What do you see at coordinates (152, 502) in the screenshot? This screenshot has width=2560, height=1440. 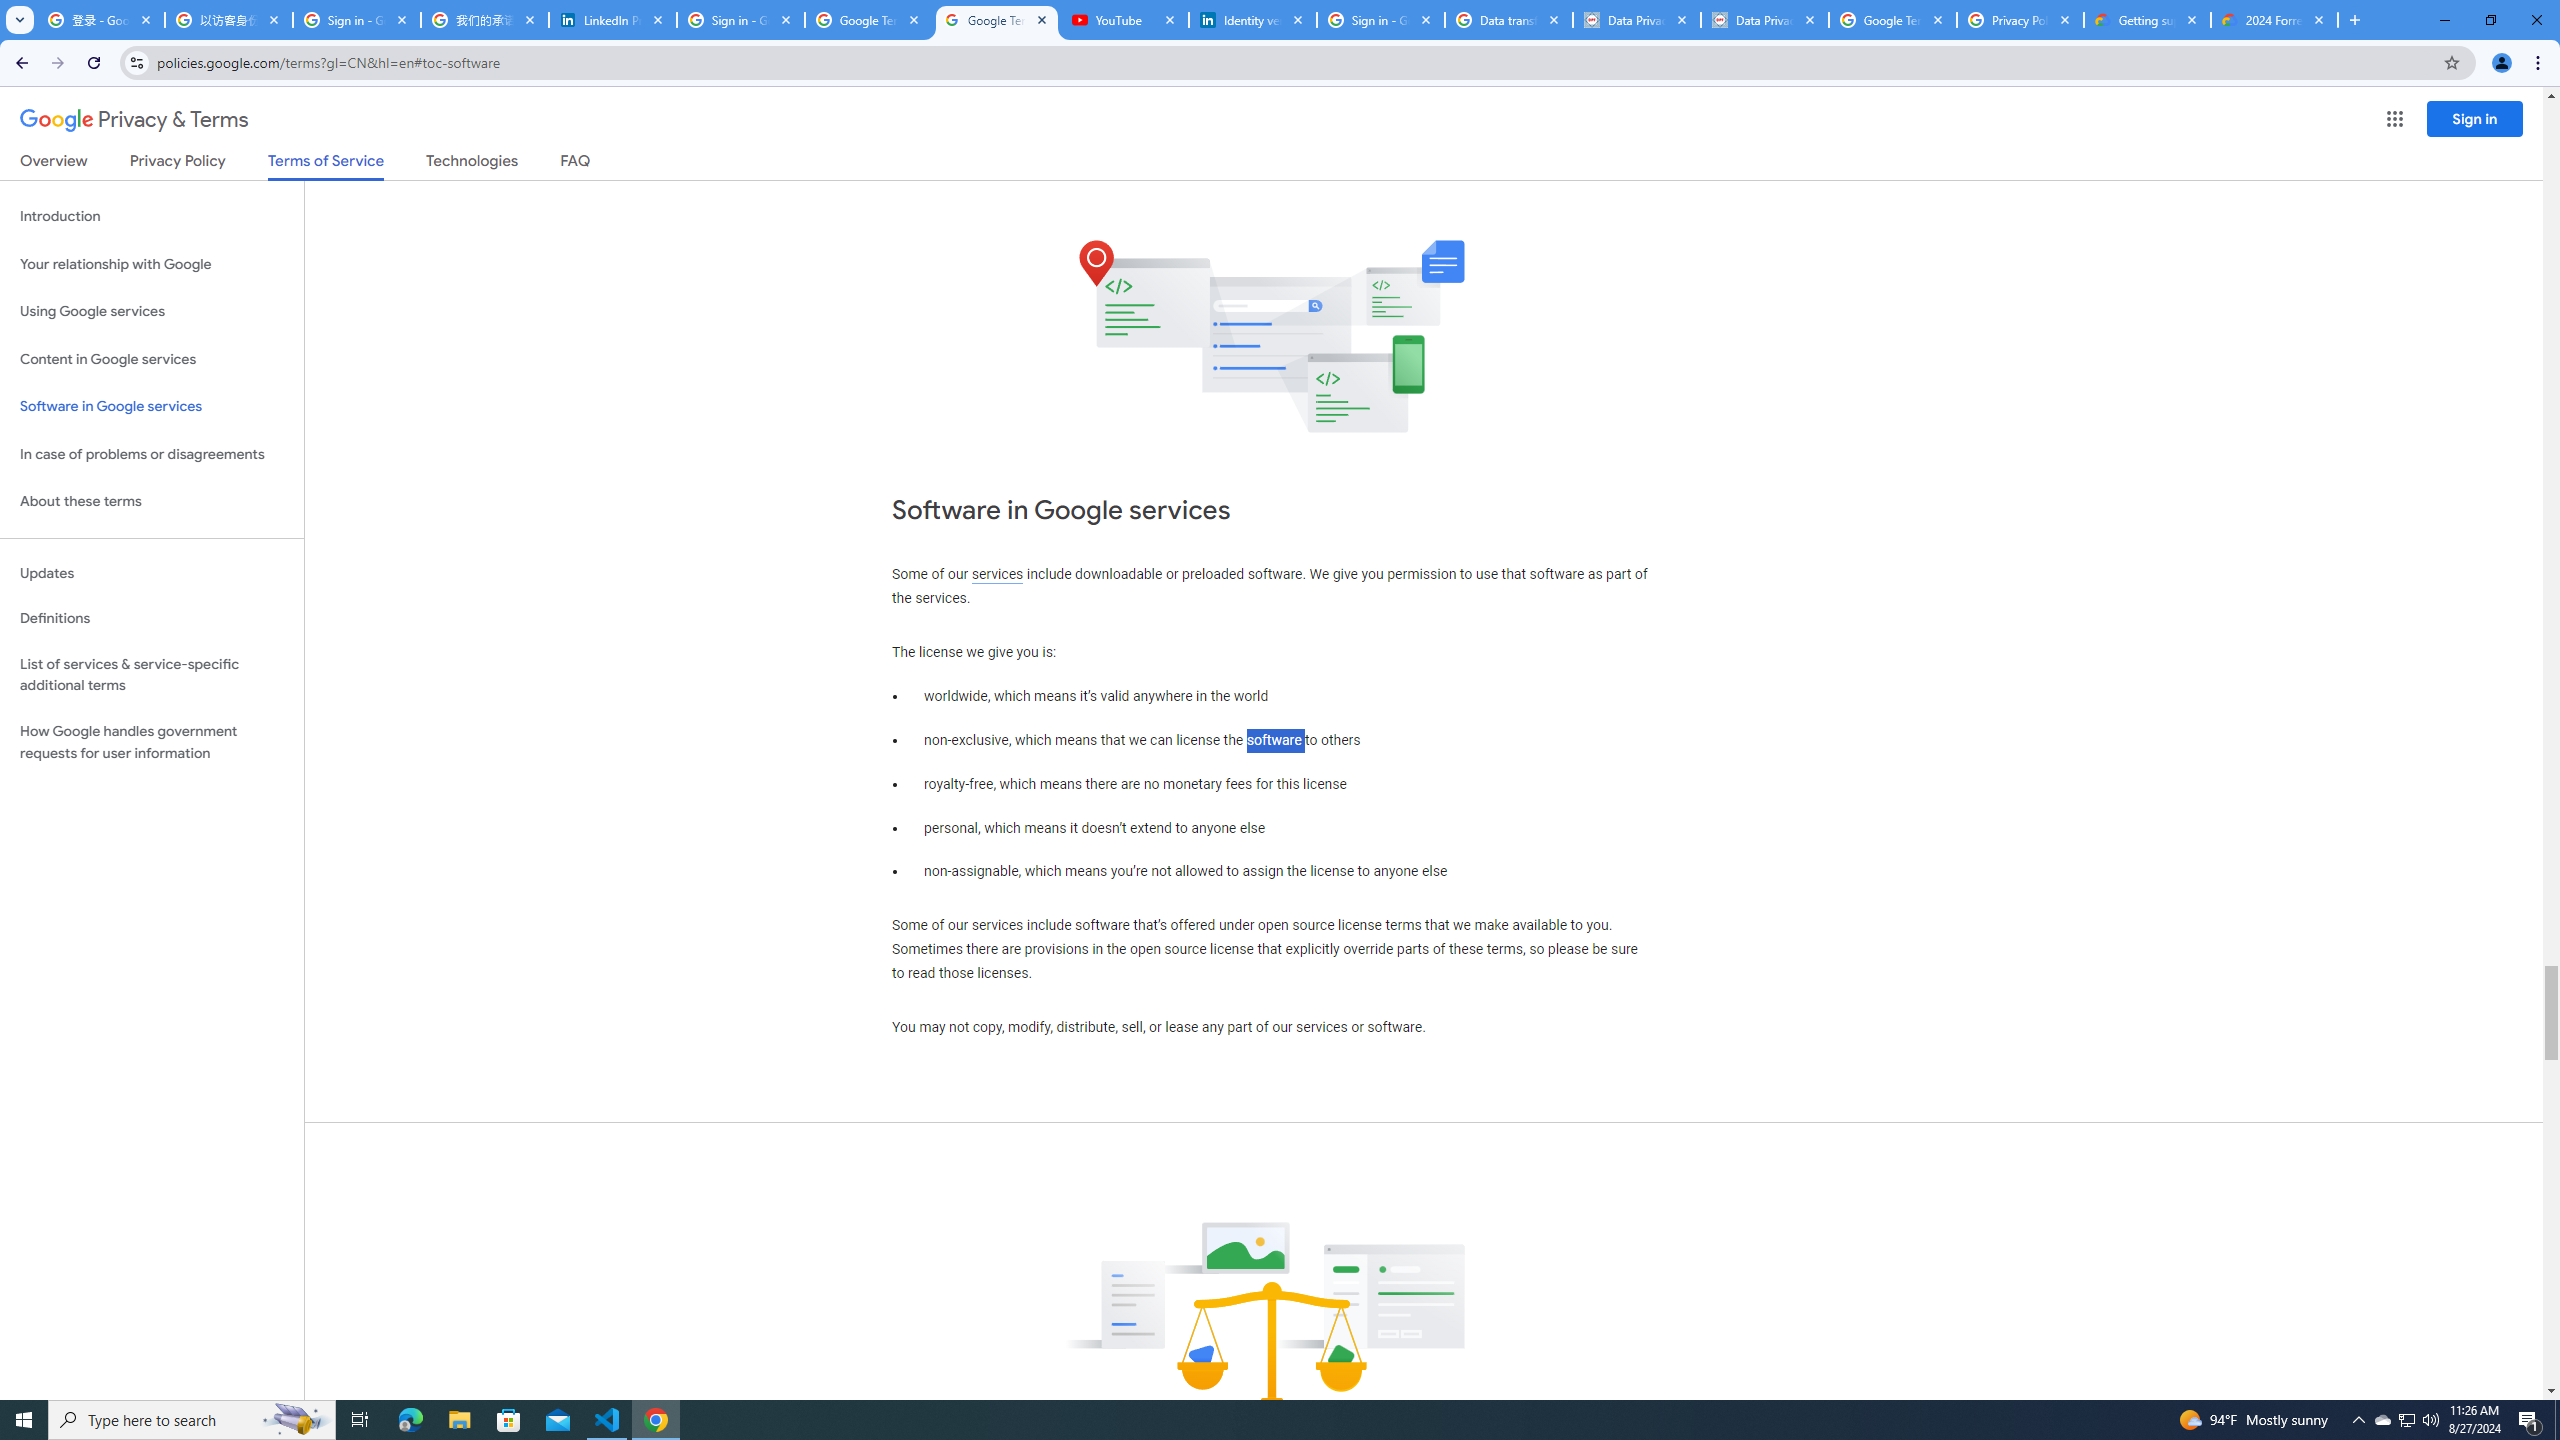 I see `About these terms` at bounding box center [152, 502].